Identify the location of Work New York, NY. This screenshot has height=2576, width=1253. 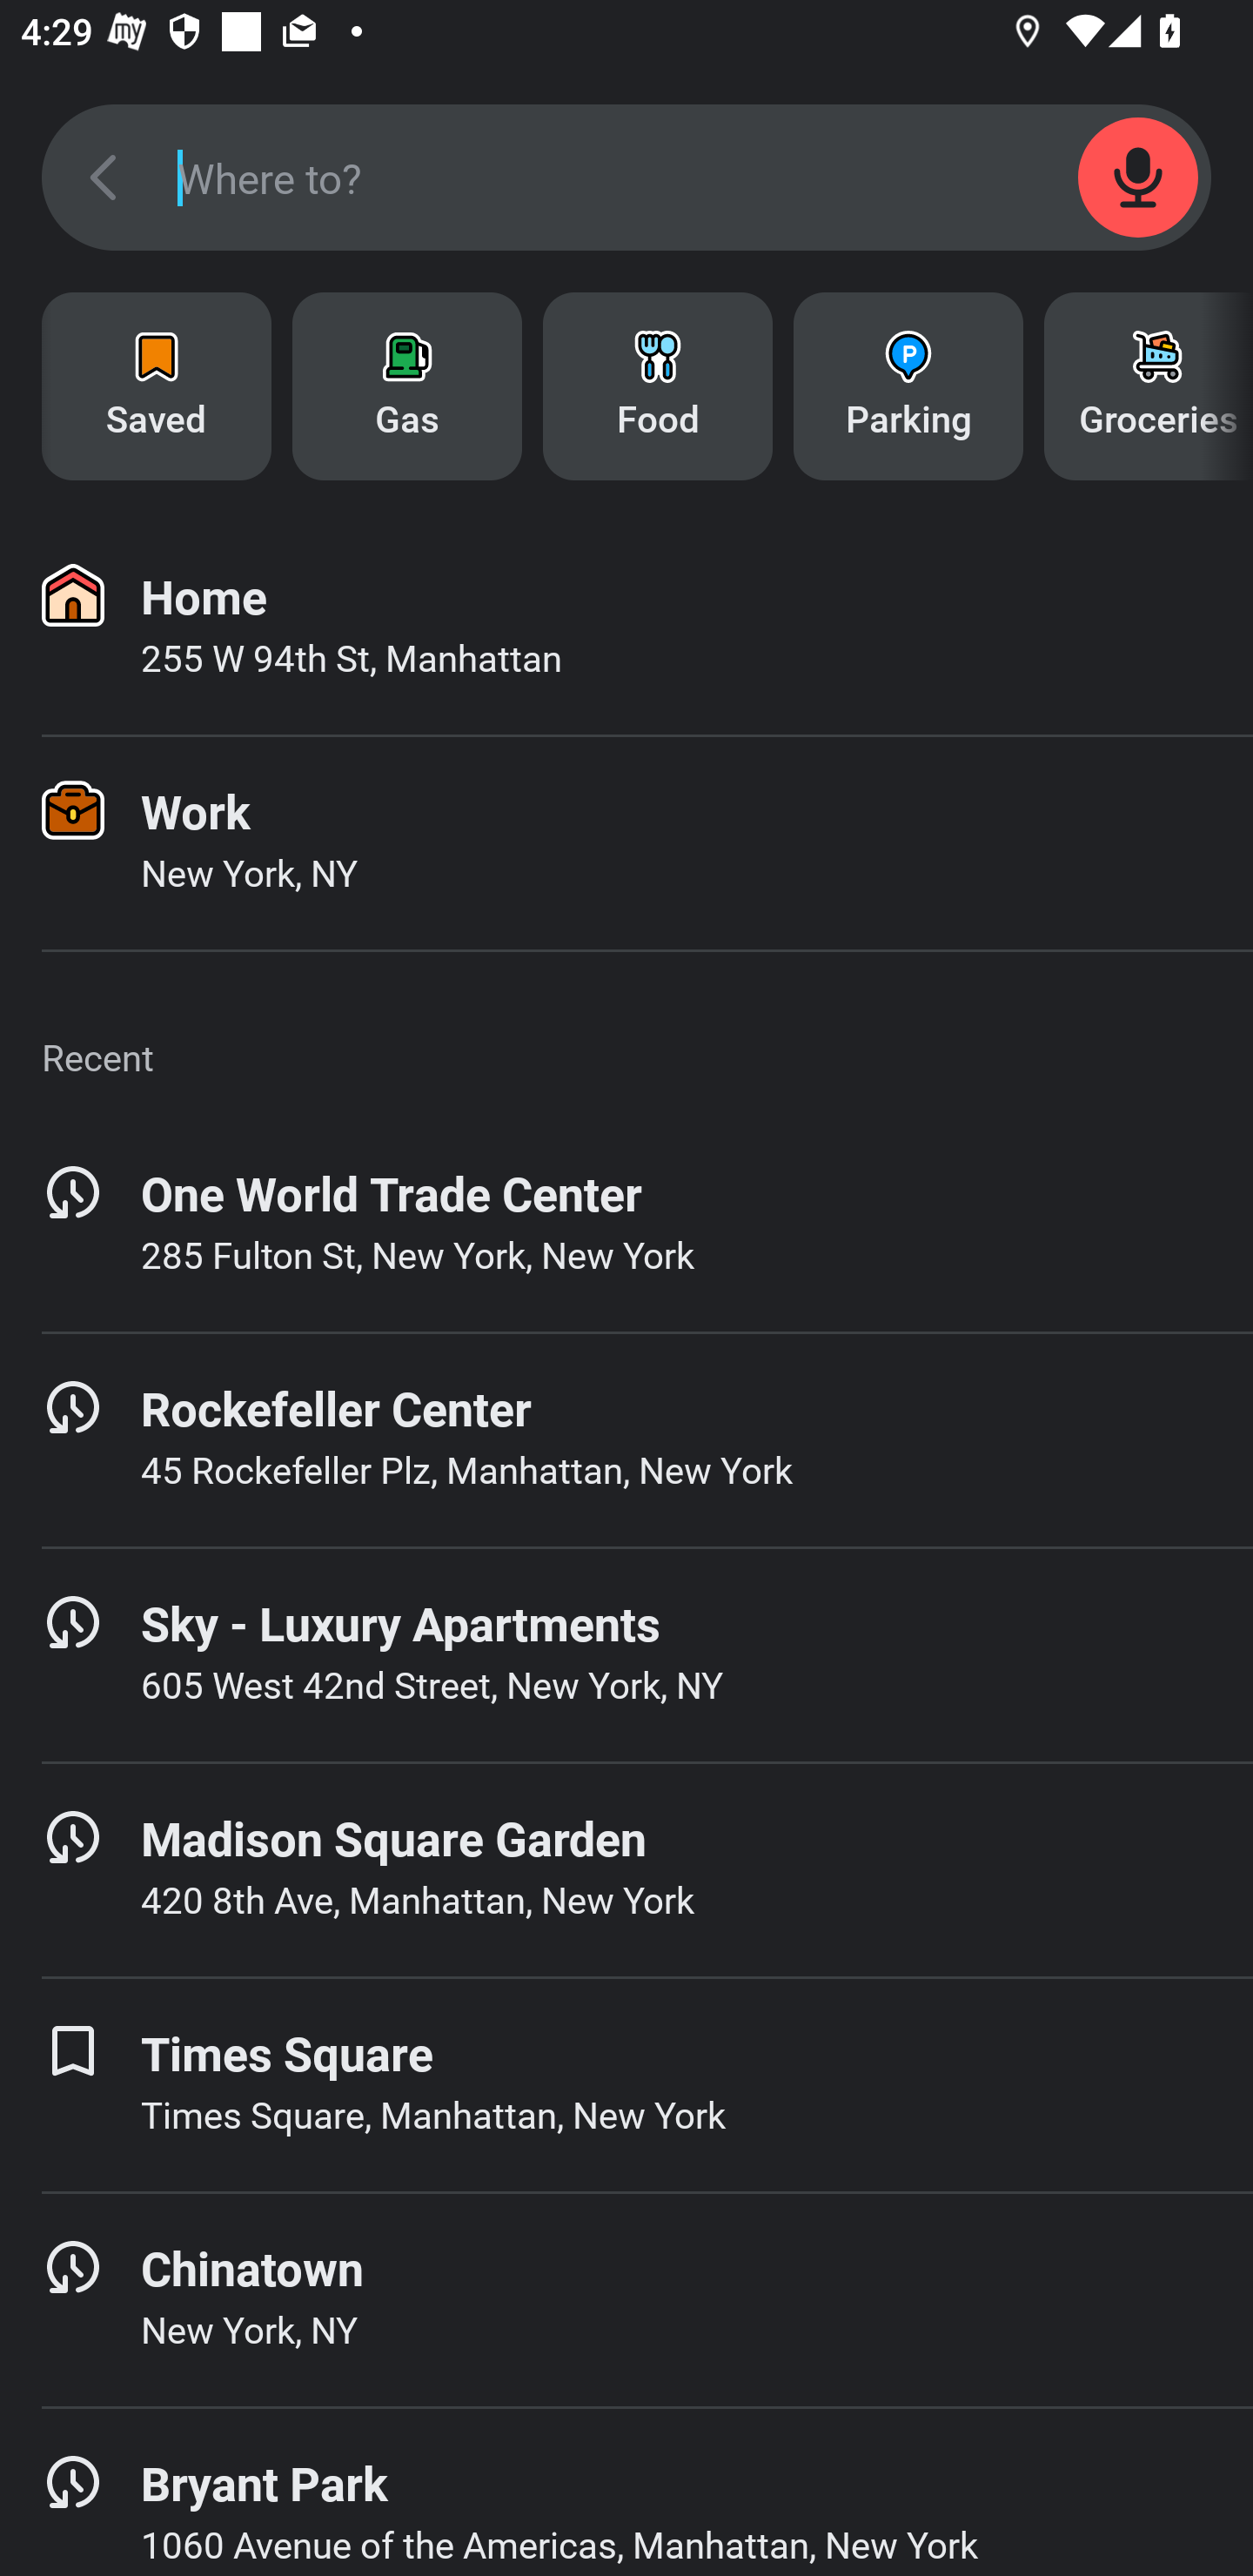
(626, 843).